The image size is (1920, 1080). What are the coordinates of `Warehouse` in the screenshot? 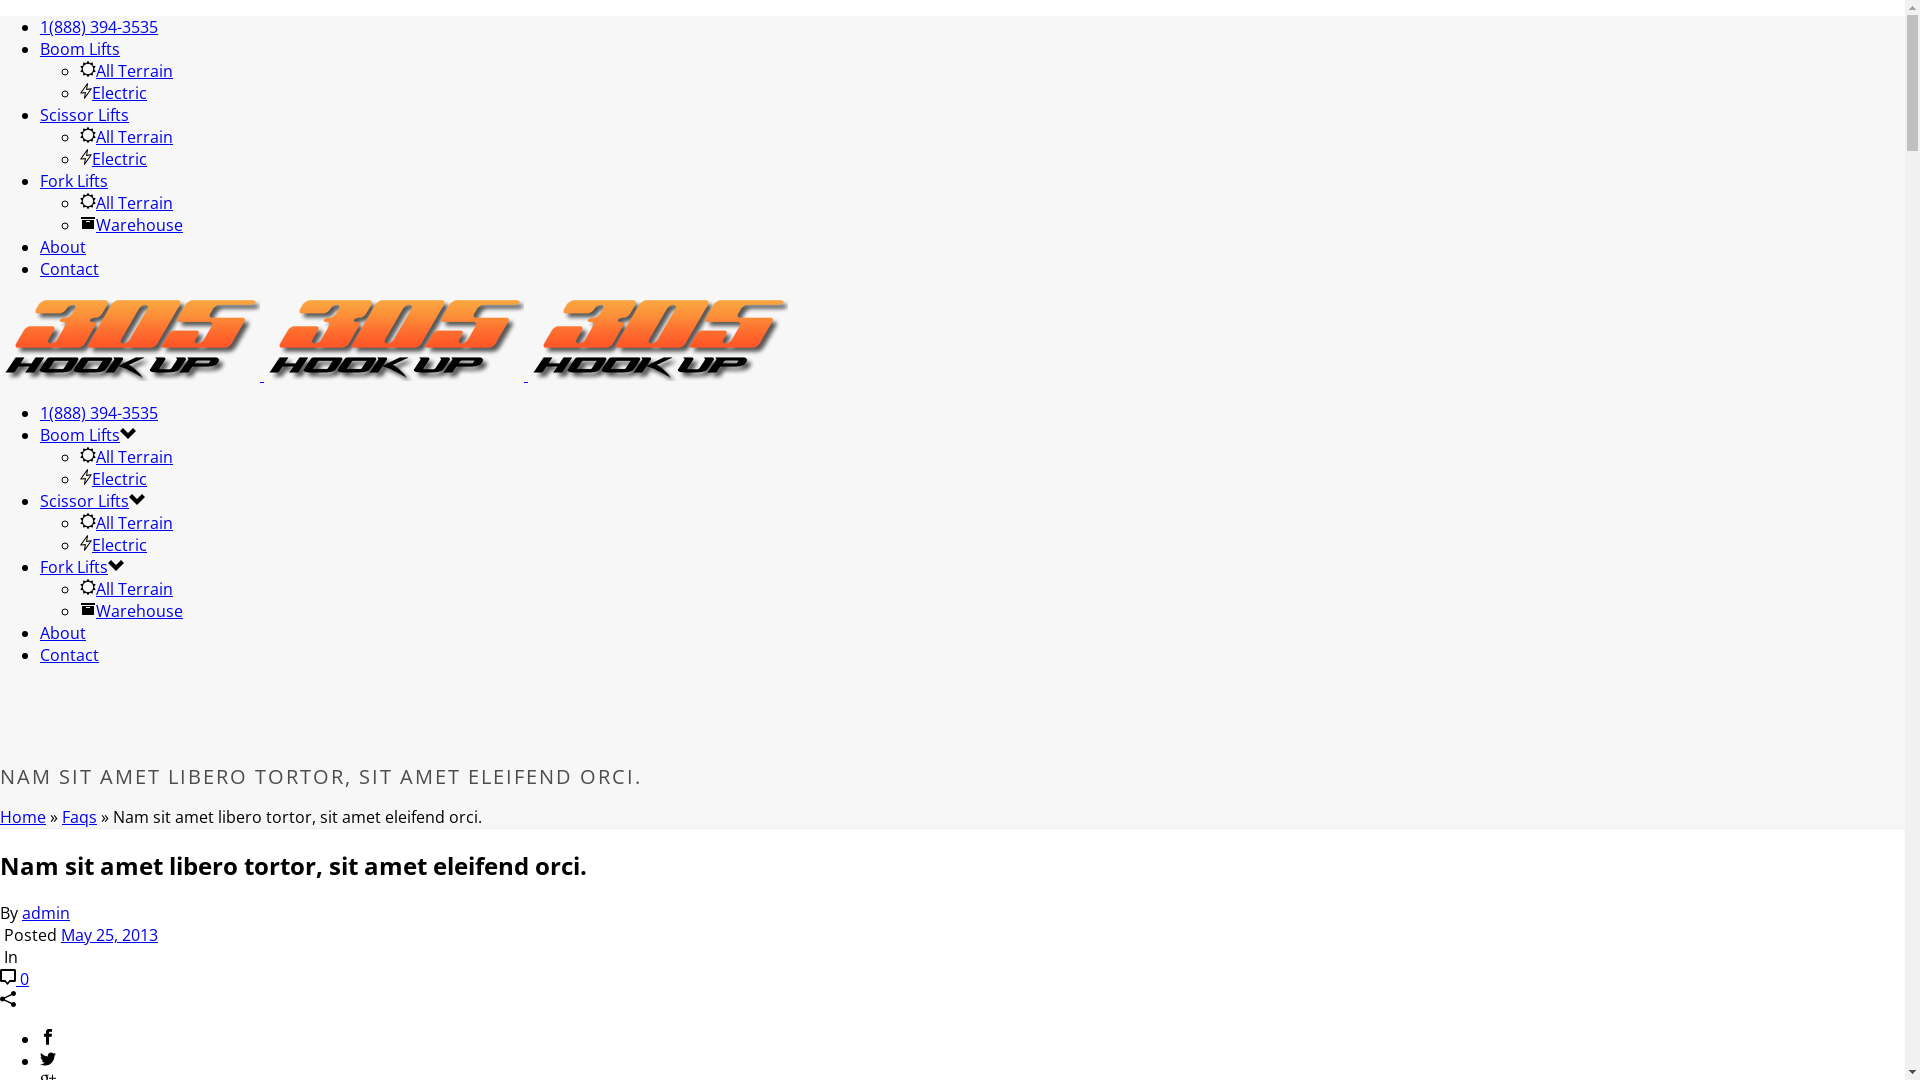 It's located at (132, 611).